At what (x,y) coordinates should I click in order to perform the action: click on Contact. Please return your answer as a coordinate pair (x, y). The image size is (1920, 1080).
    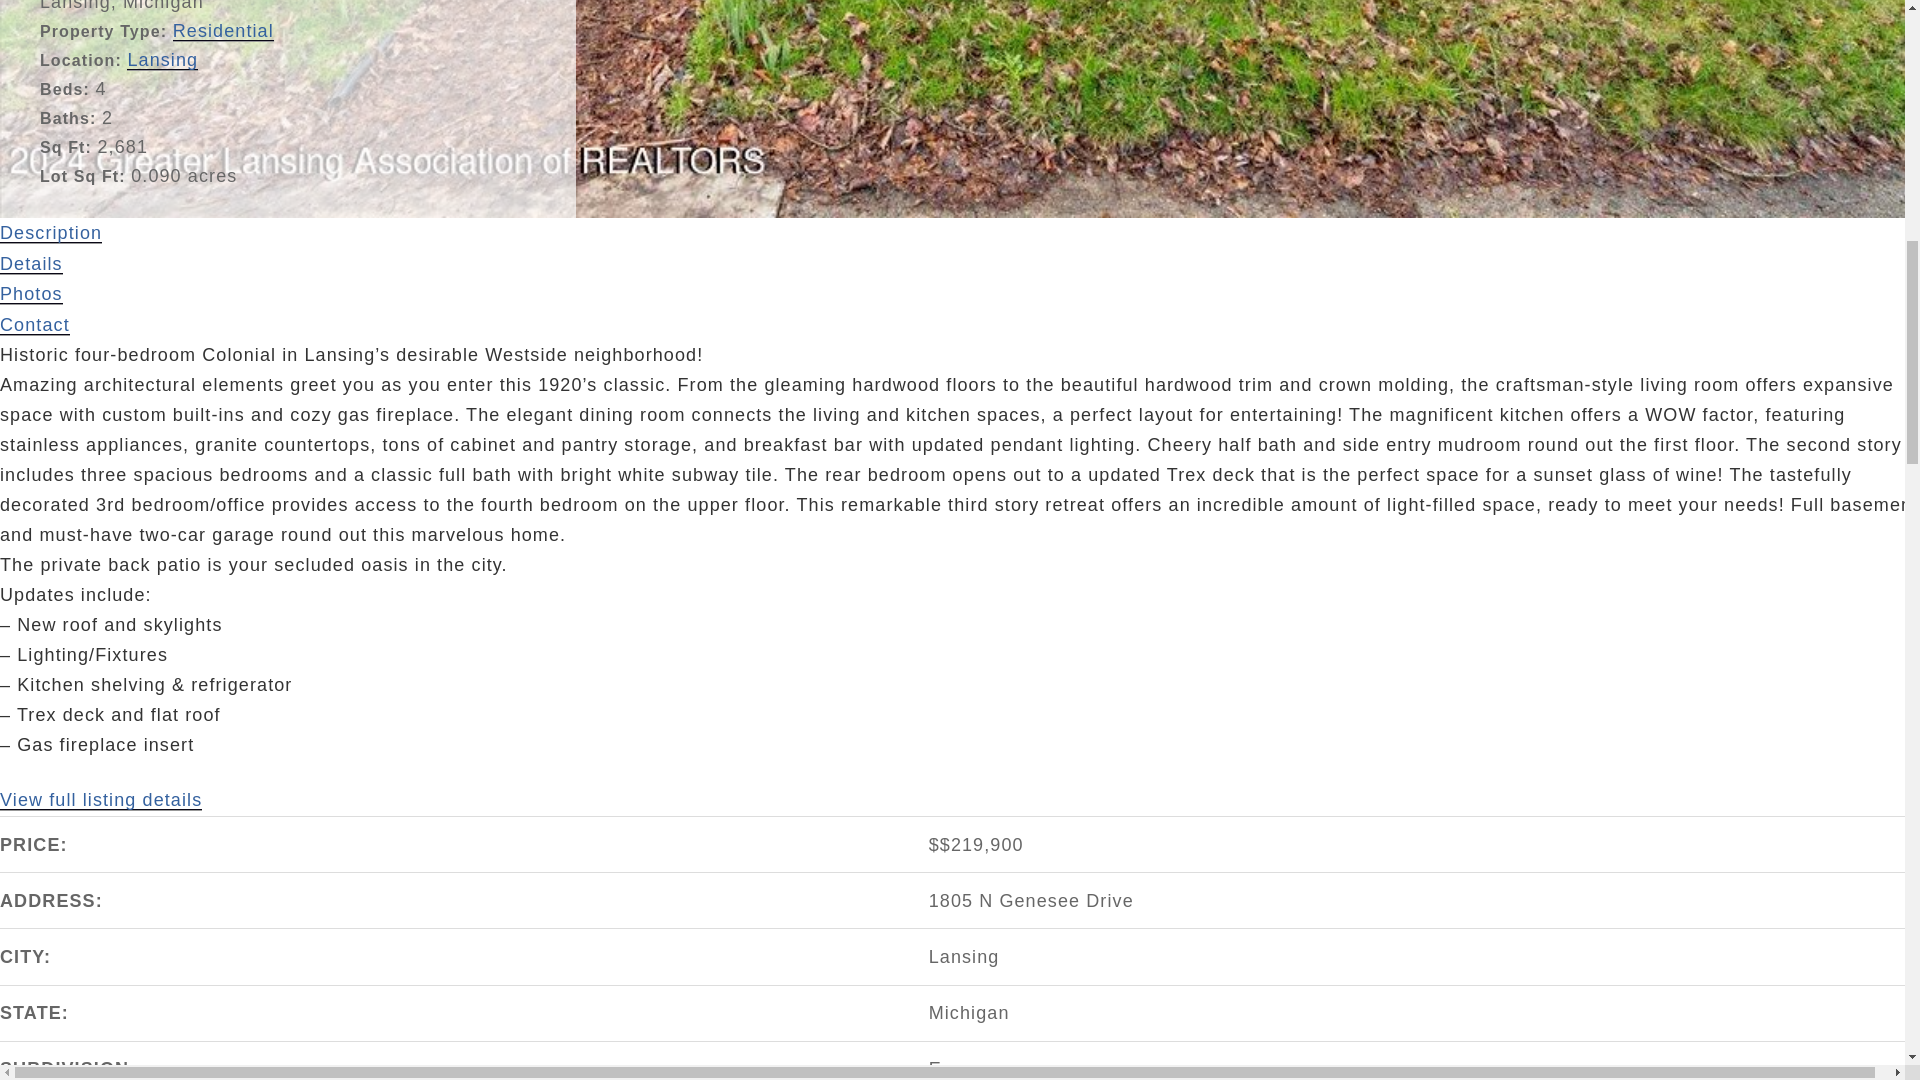
    Looking at the image, I should click on (34, 325).